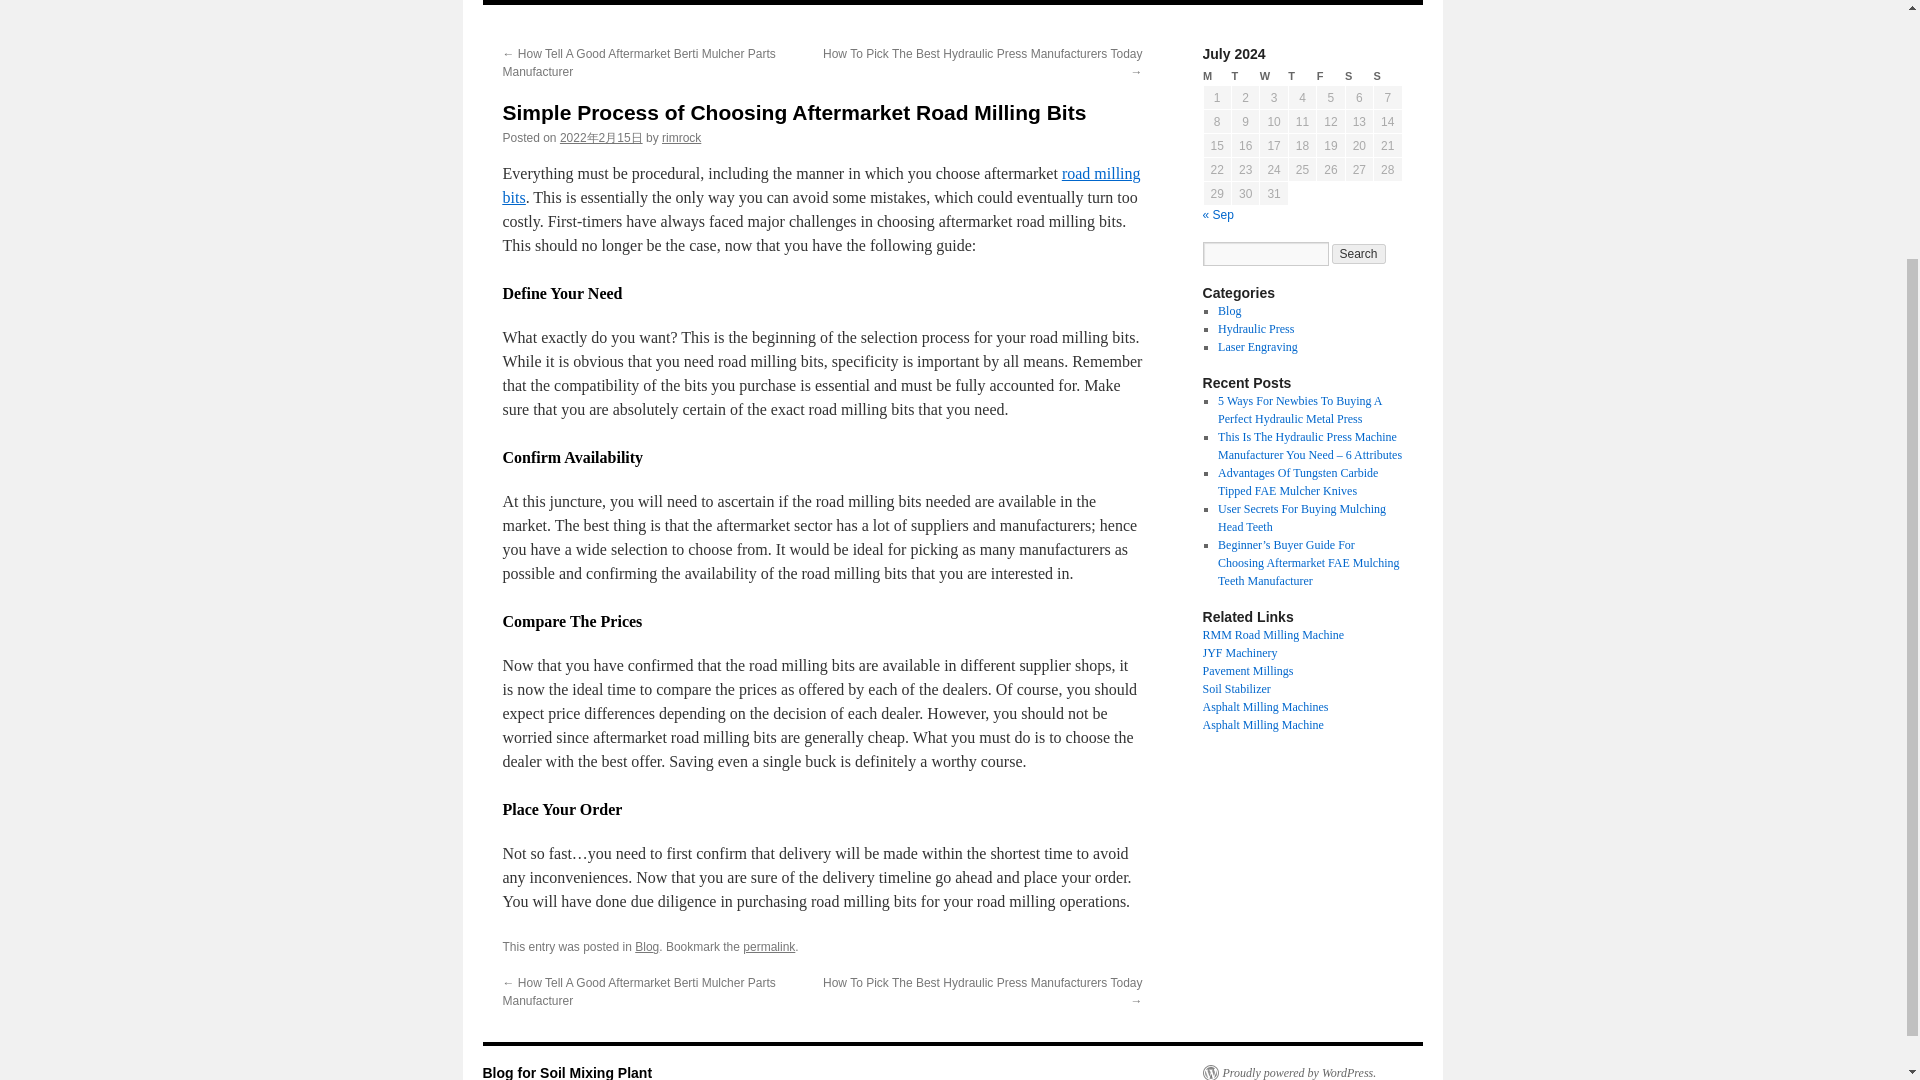 The width and height of the screenshot is (1920, 1080). I want to click on 16:00, so click(602, 137).